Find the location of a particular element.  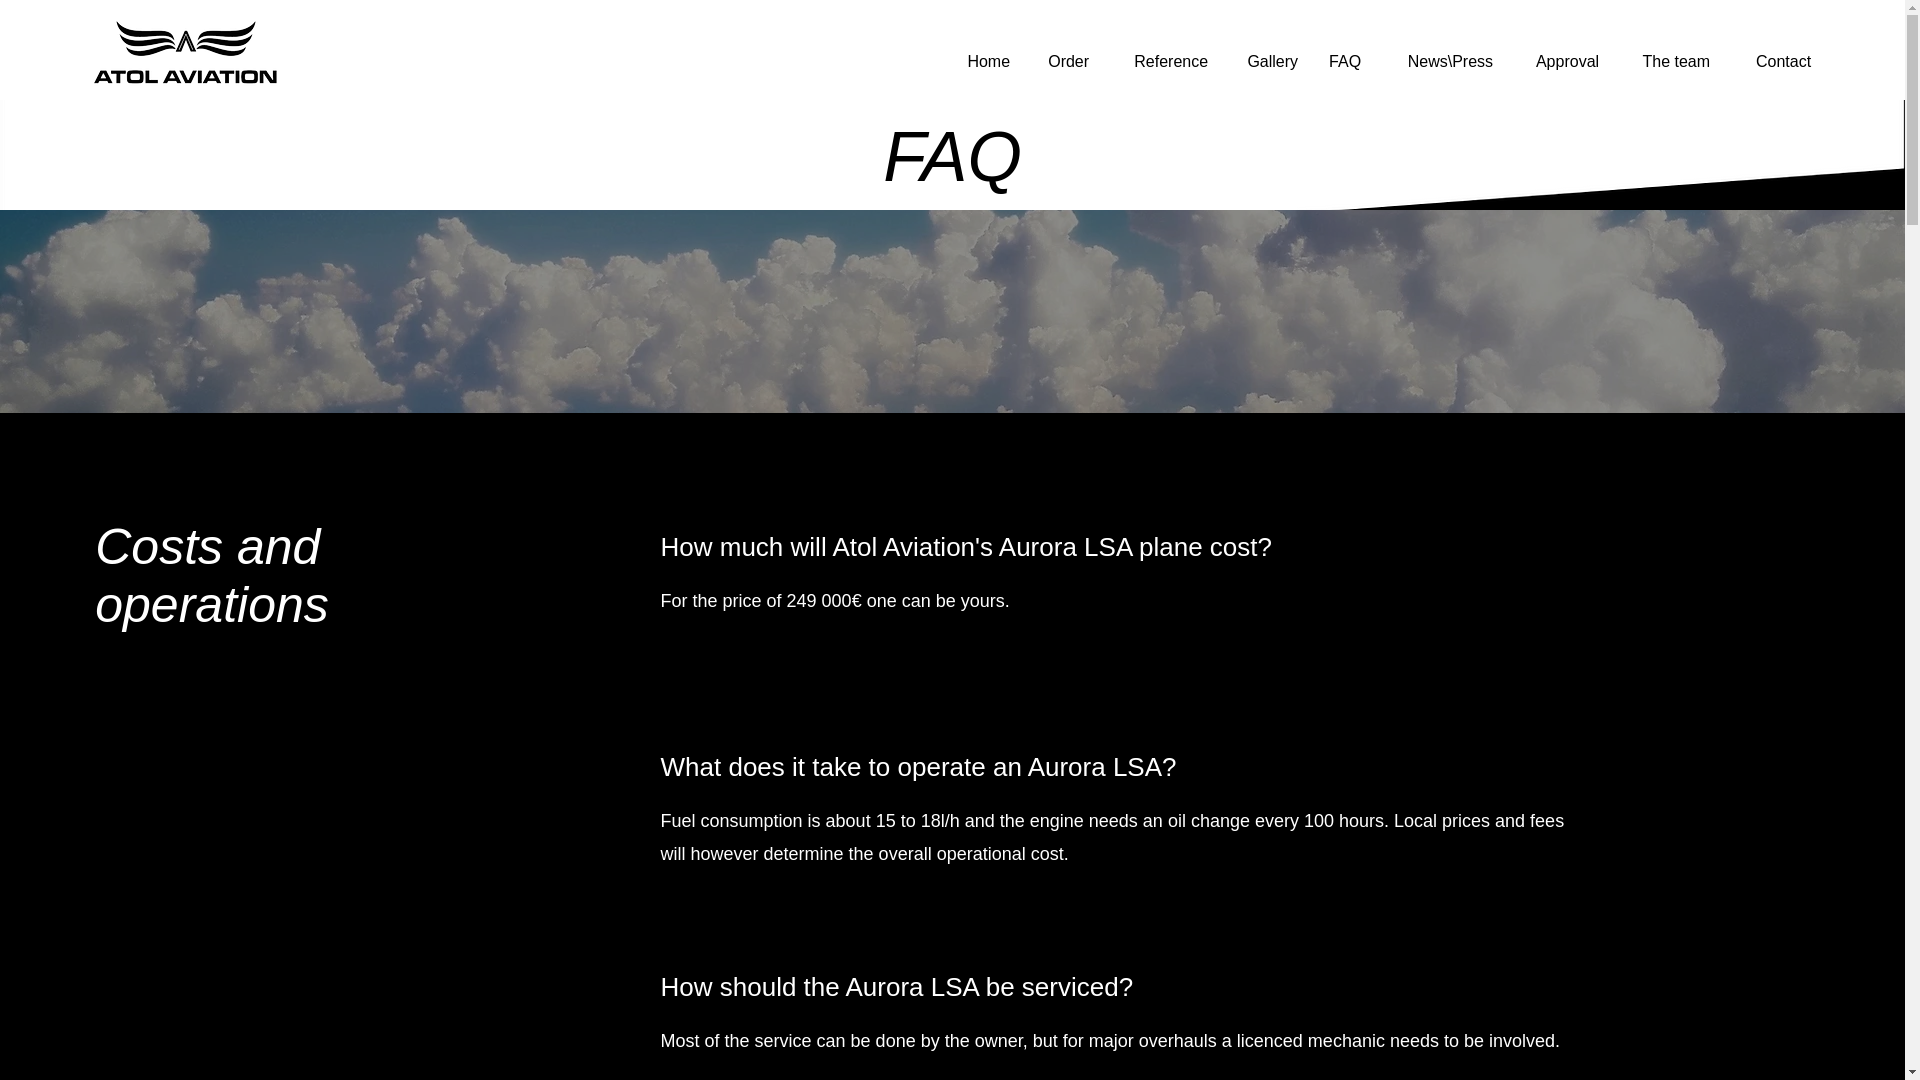

Contact is located at coordinates (1774, 61).